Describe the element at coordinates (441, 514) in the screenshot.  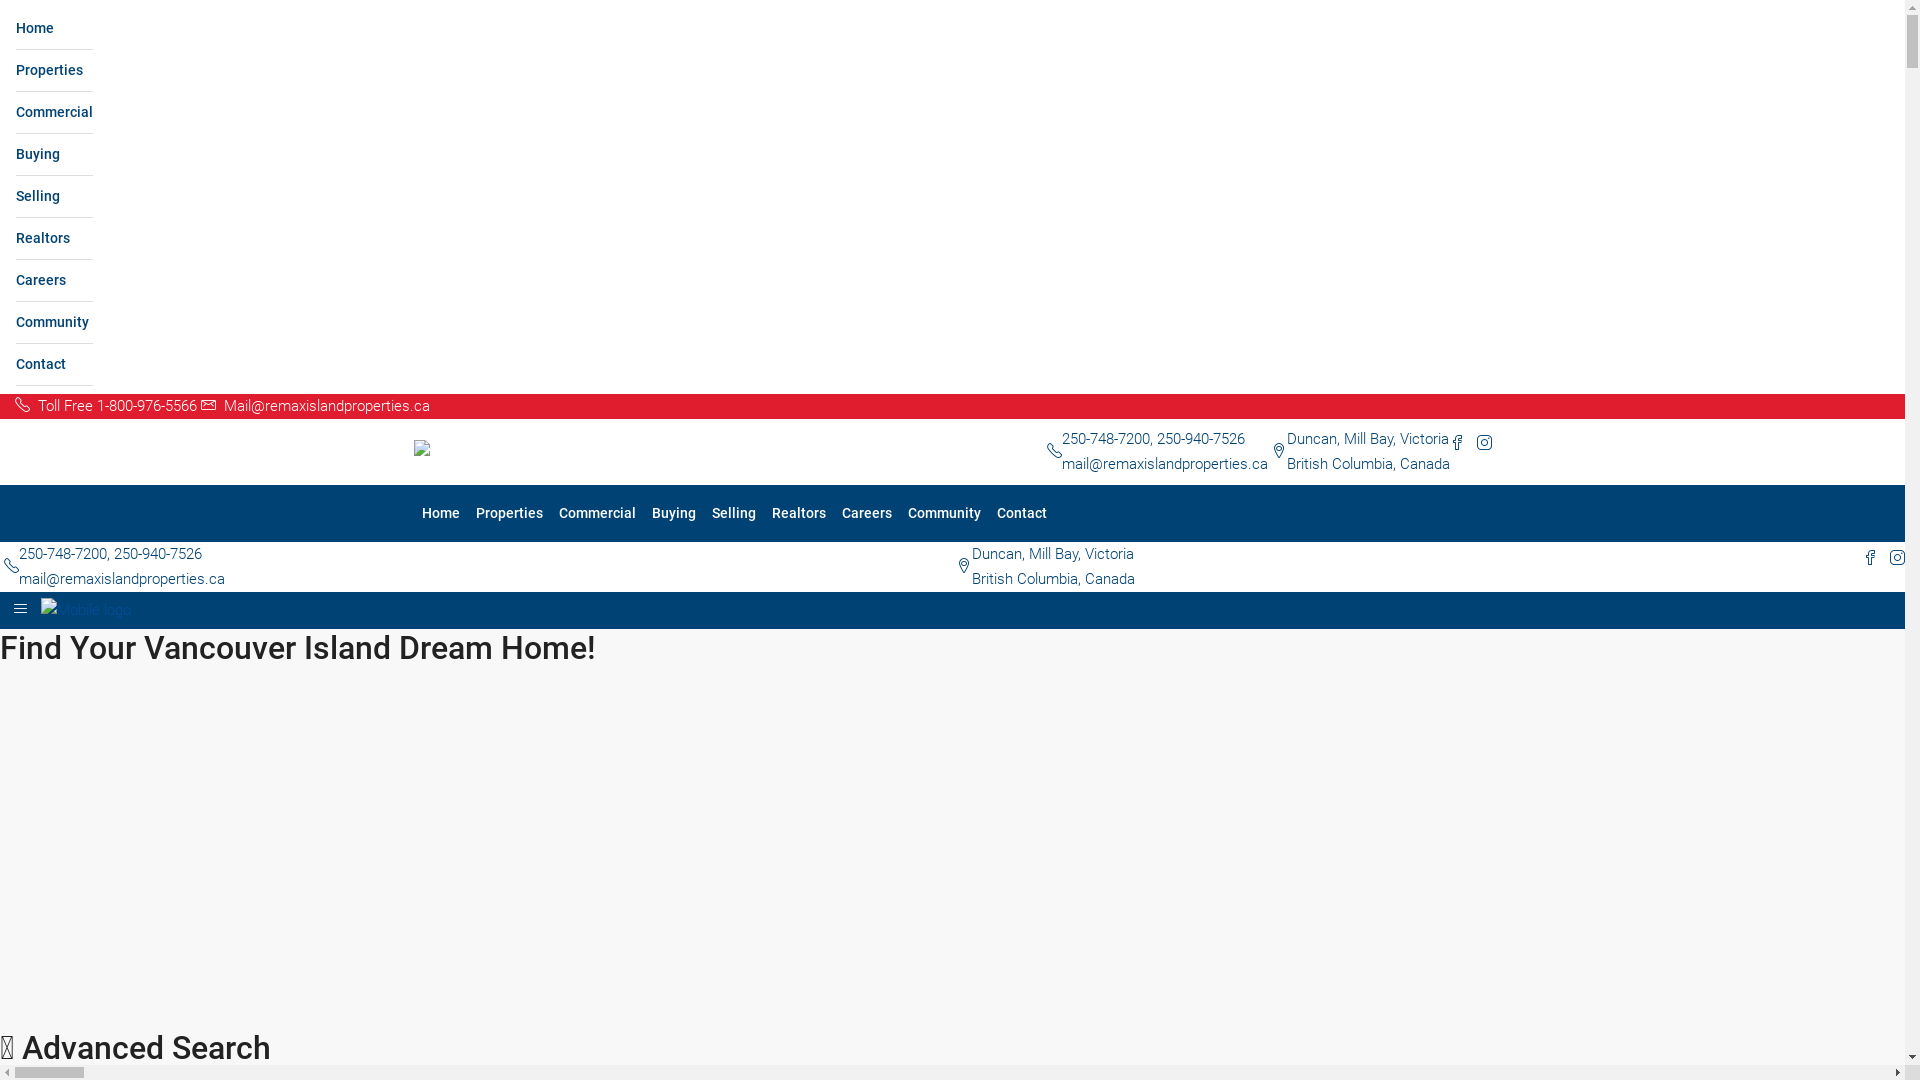
I see `Home` at that location.